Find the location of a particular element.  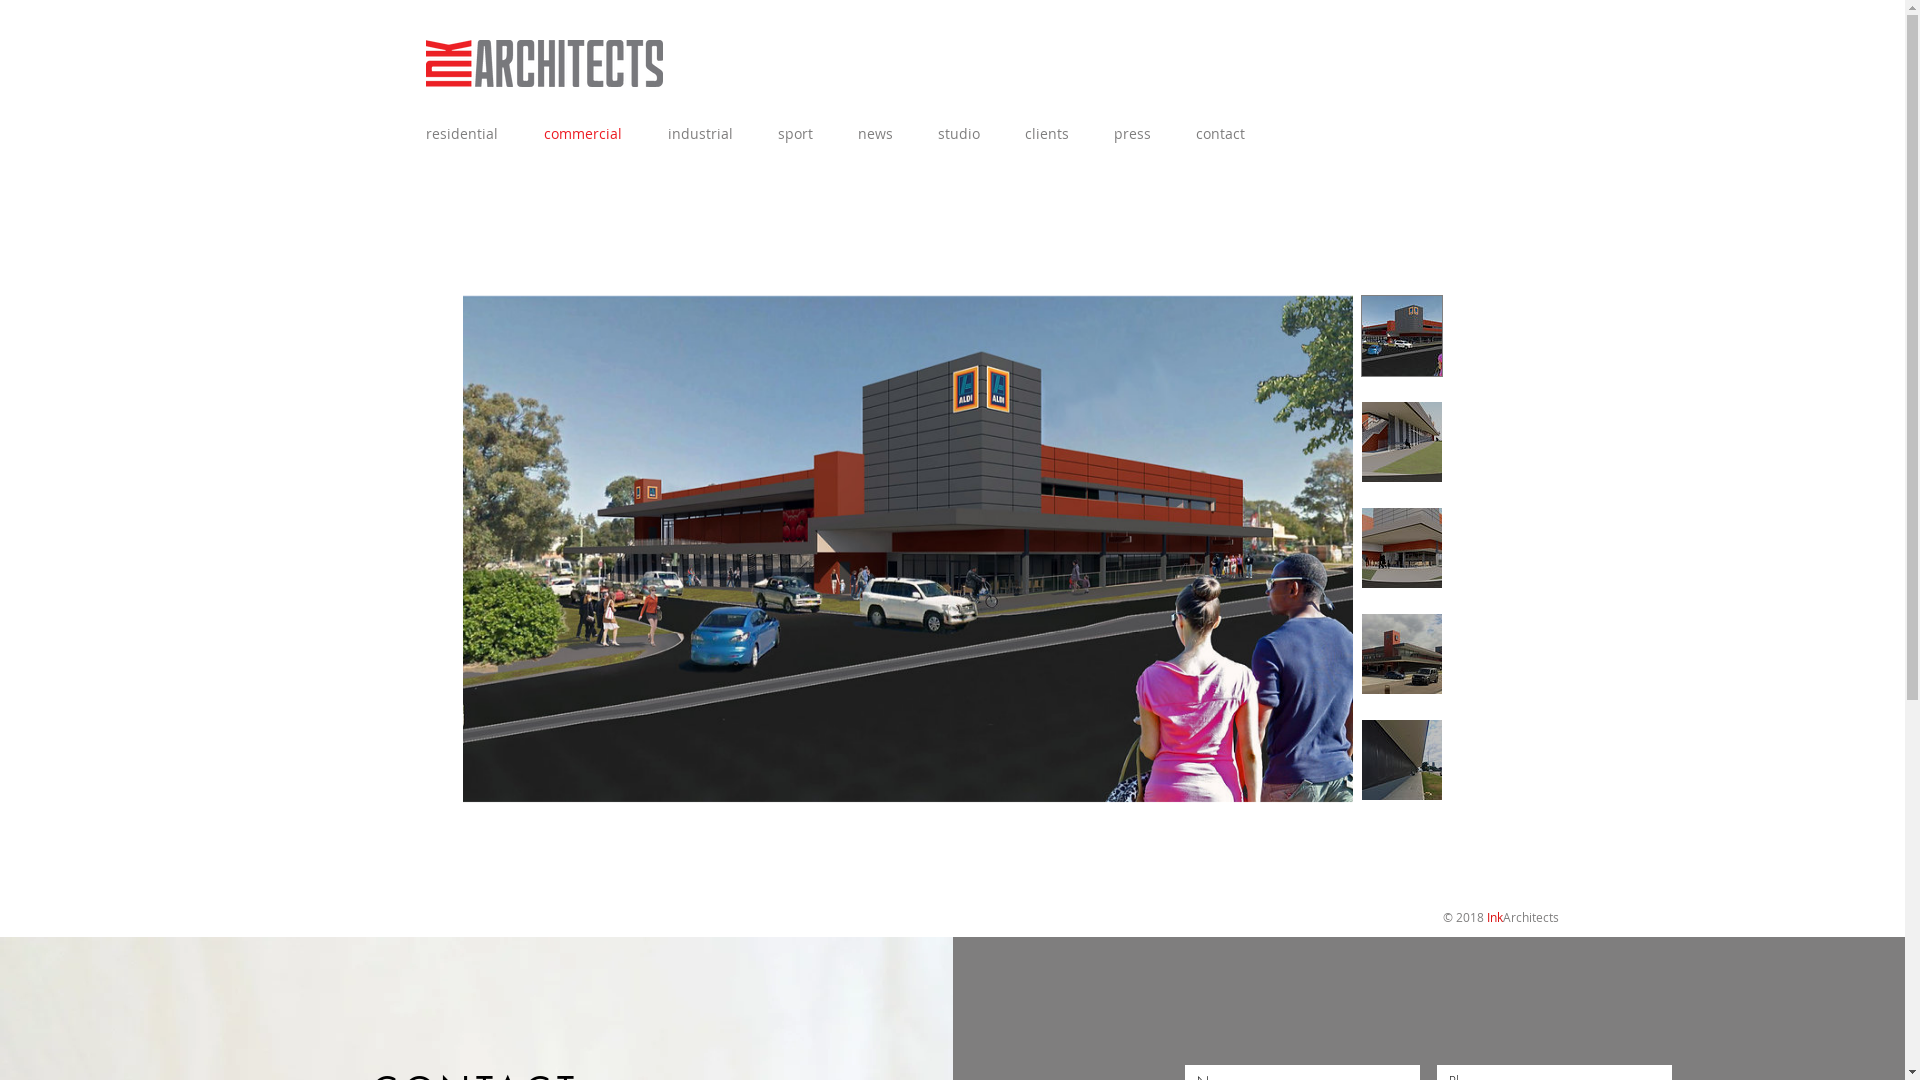

commercial is located at coordinates (590, 134).